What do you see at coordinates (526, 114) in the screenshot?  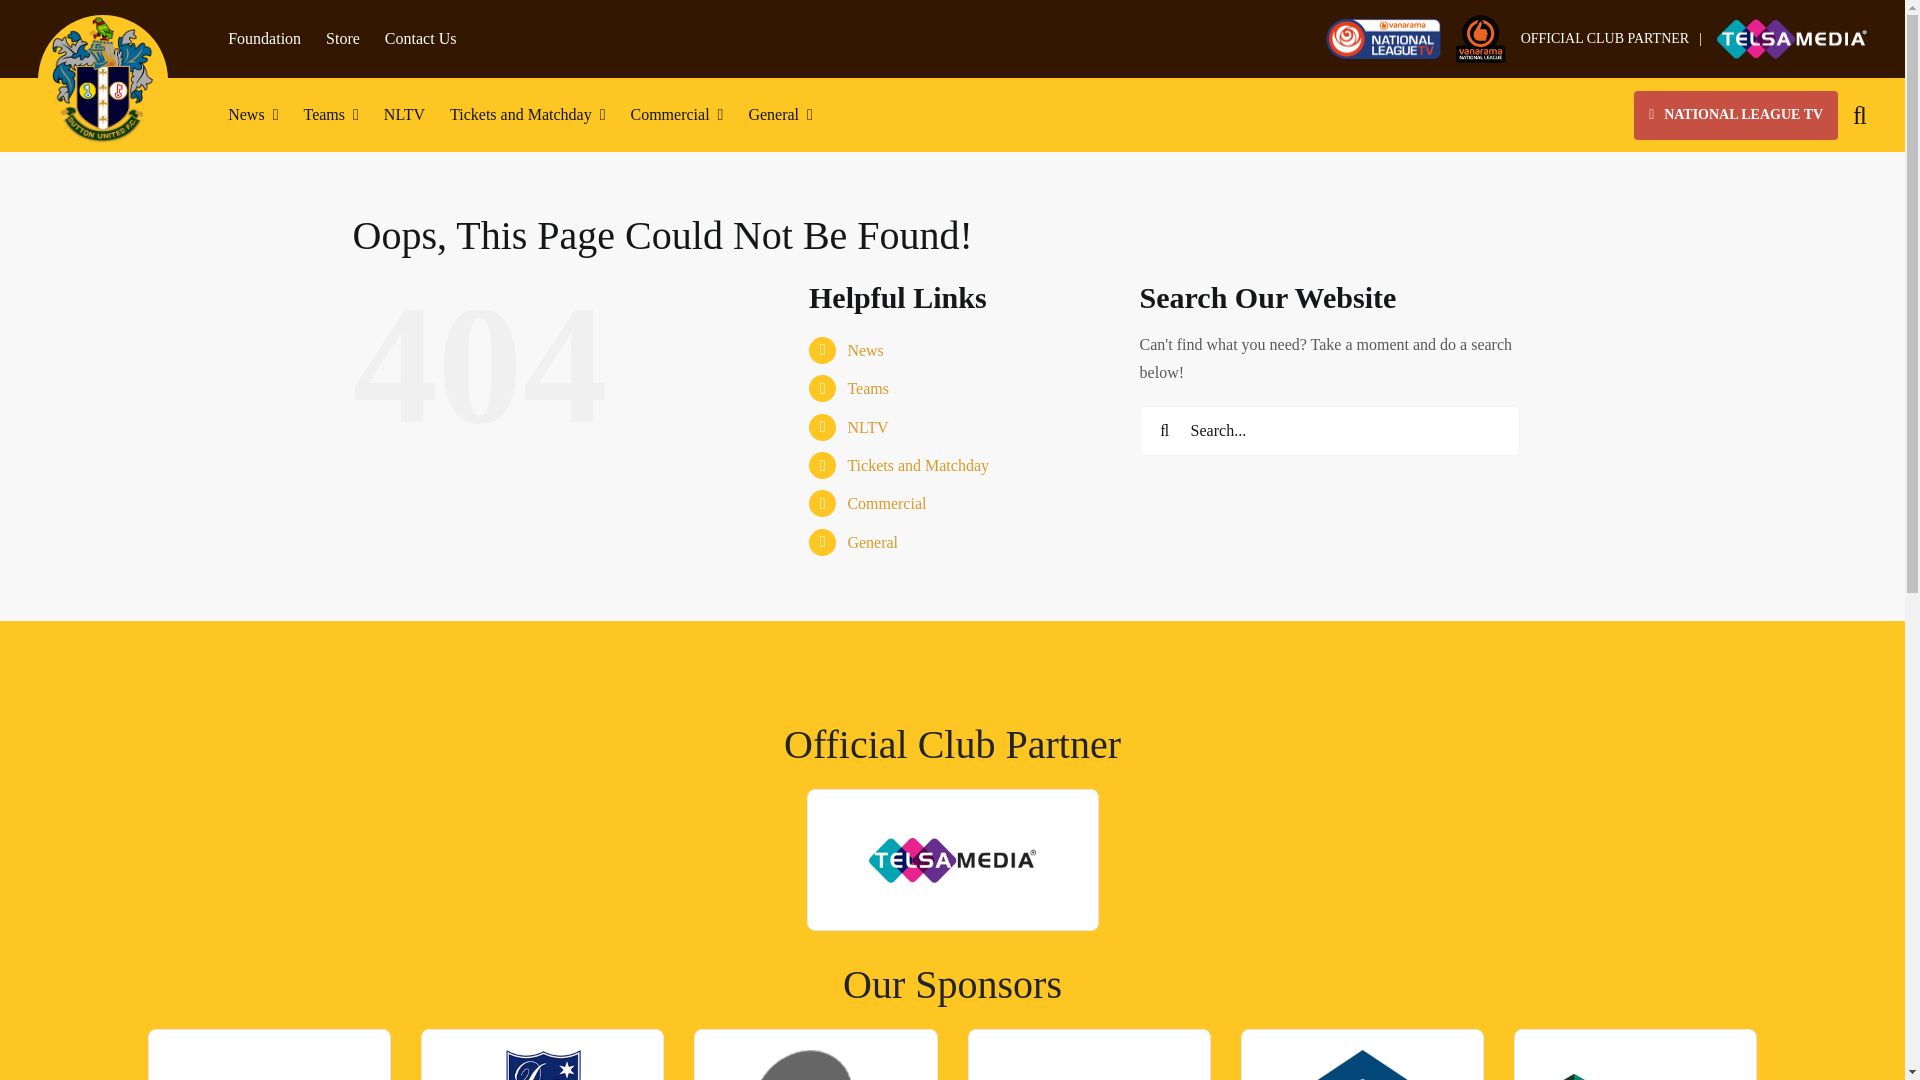 I see `Tickets and Matchday` at bounding box center [526, 114].